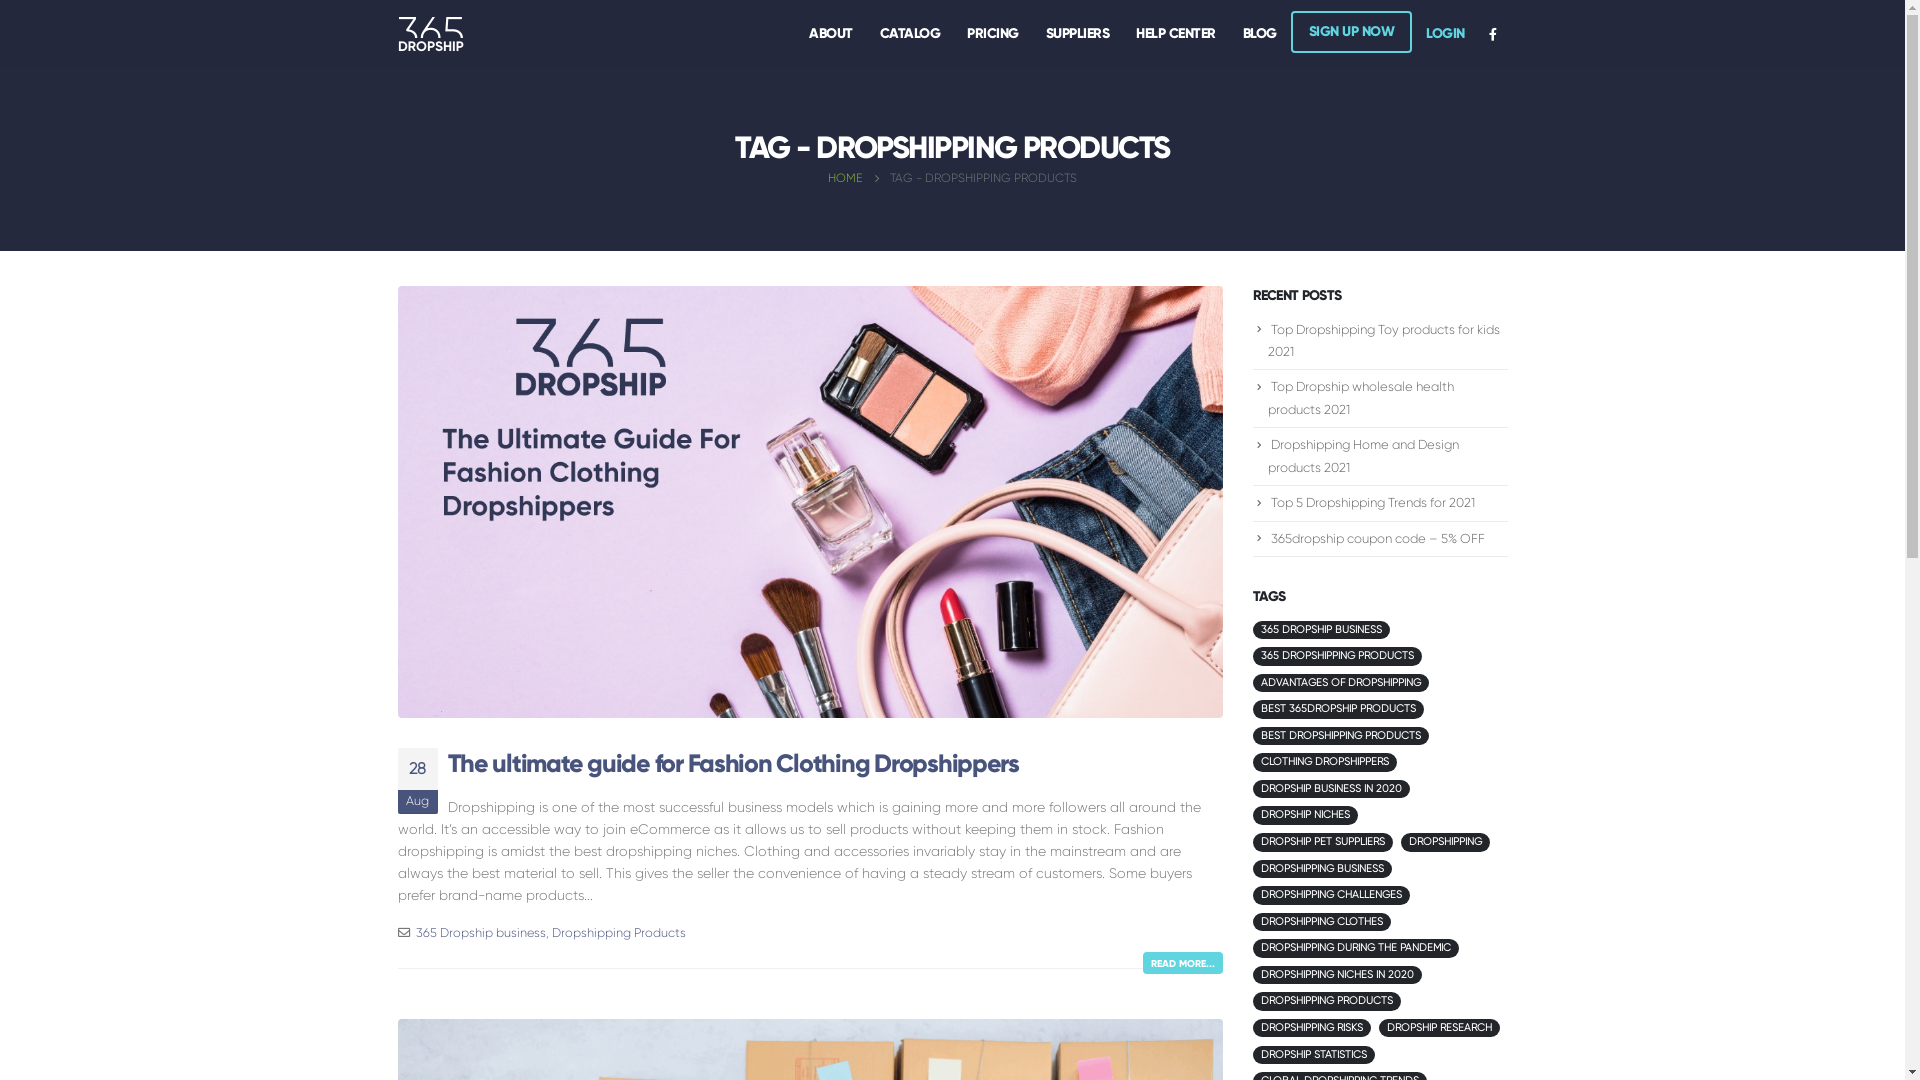 The image size is (1920, 1080). I want to click on Dropshipping Products, so click(619, 932).